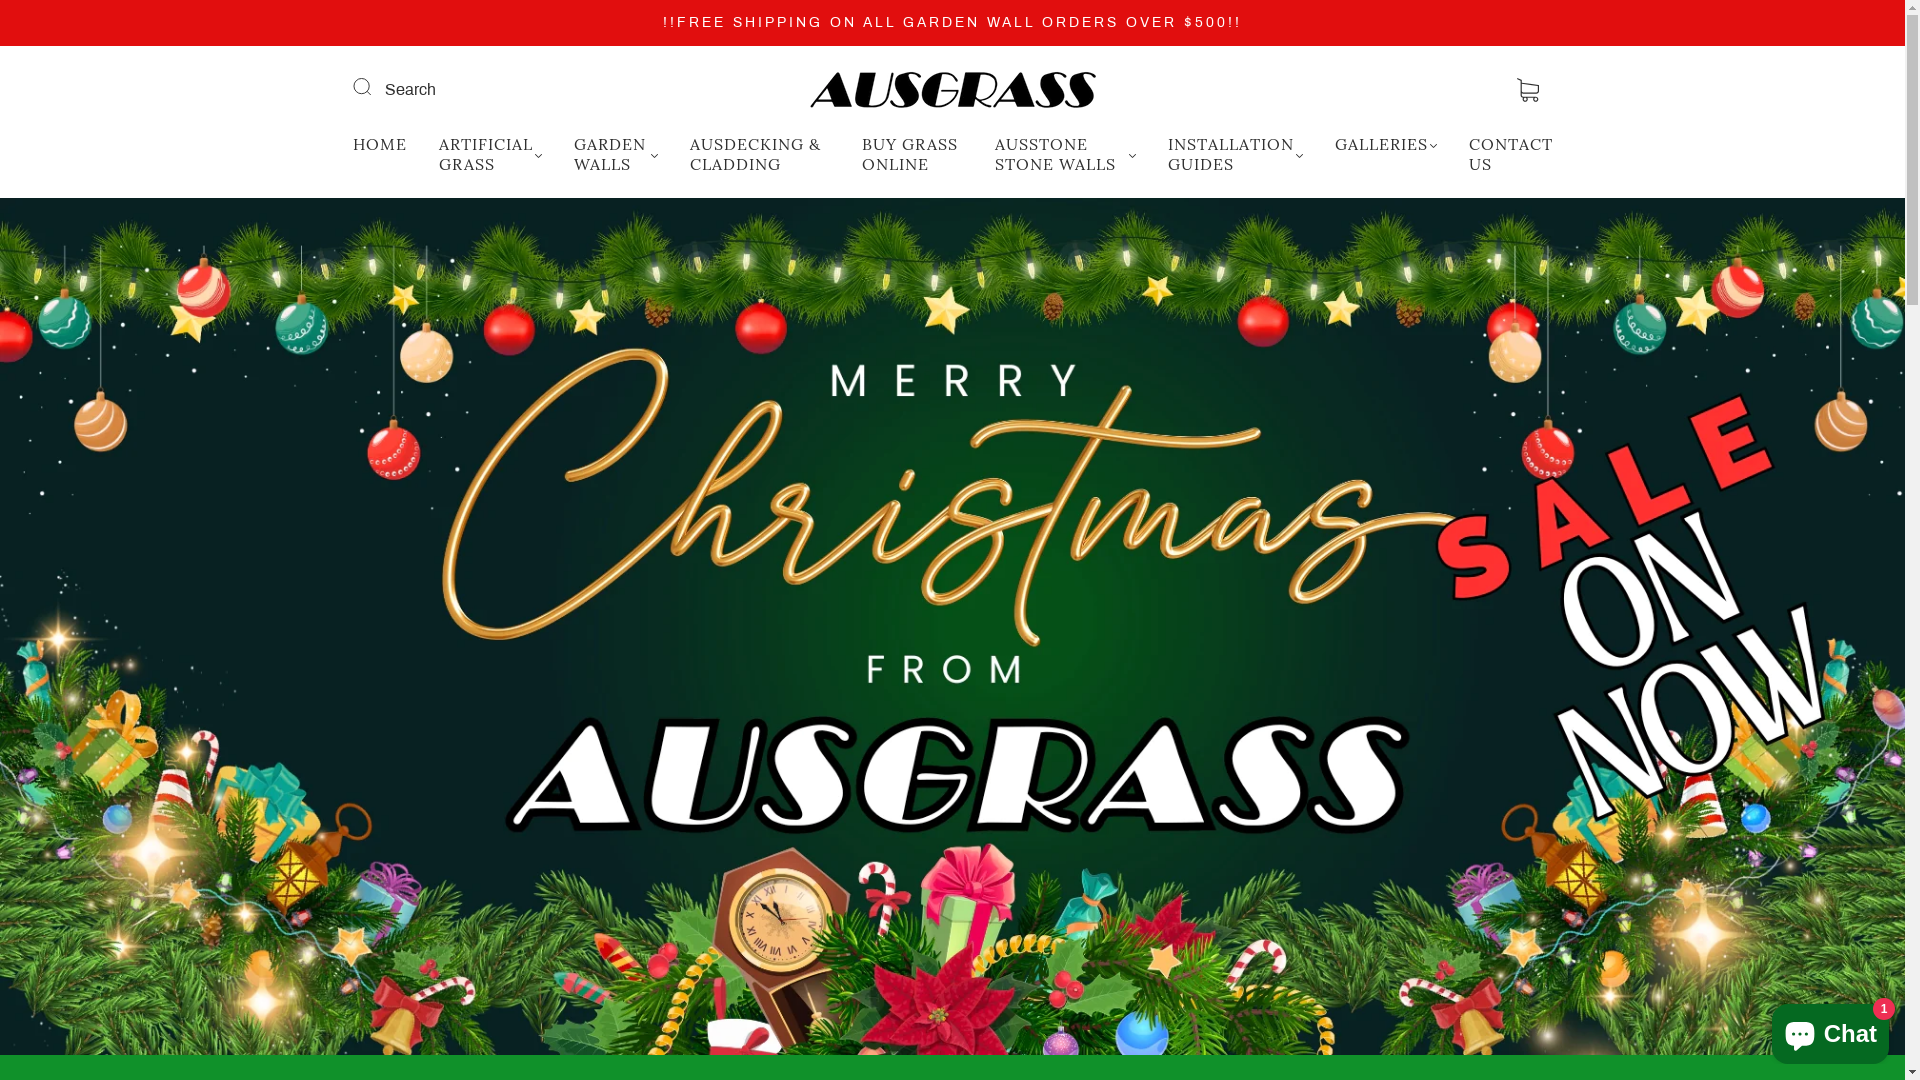  Describe the element at coordinates (616, 154) in the screenshot. I see `GARDEN WALLS` at that location.